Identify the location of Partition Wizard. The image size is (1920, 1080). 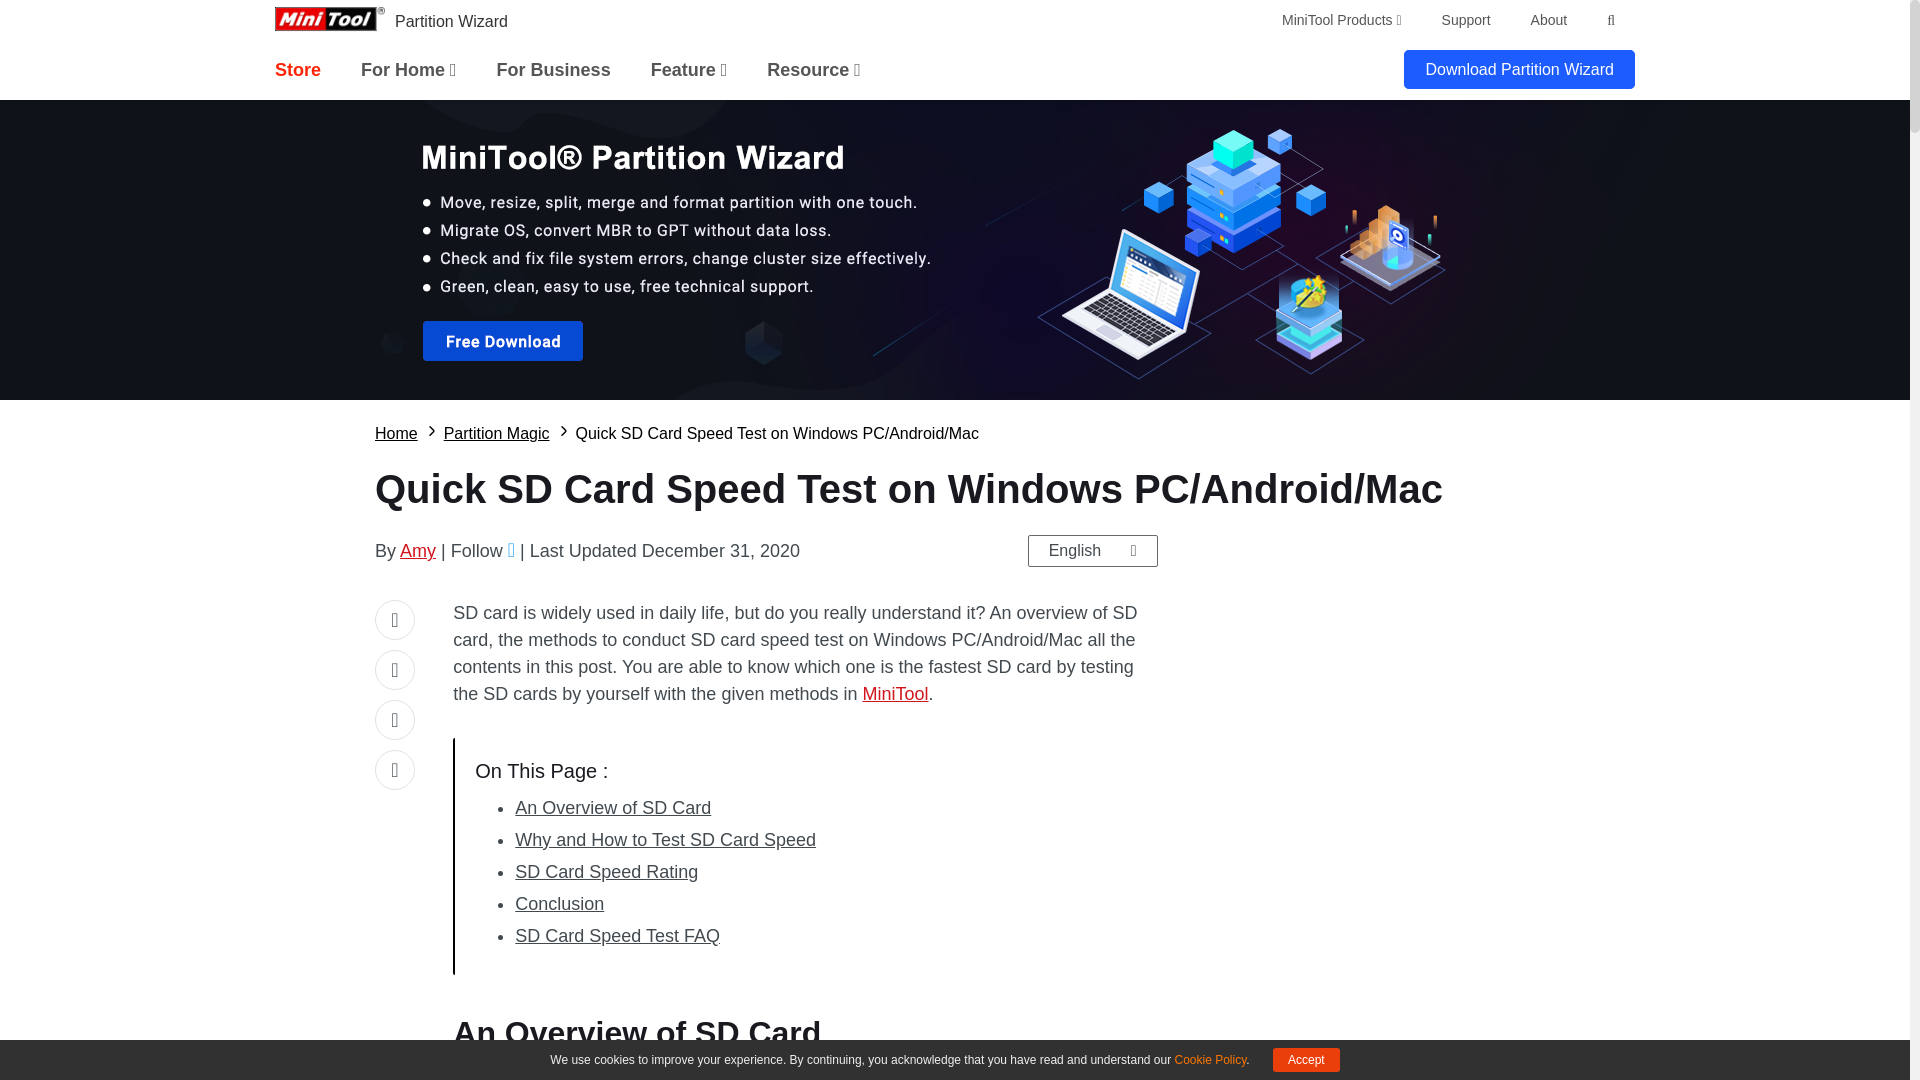
(452, 21).